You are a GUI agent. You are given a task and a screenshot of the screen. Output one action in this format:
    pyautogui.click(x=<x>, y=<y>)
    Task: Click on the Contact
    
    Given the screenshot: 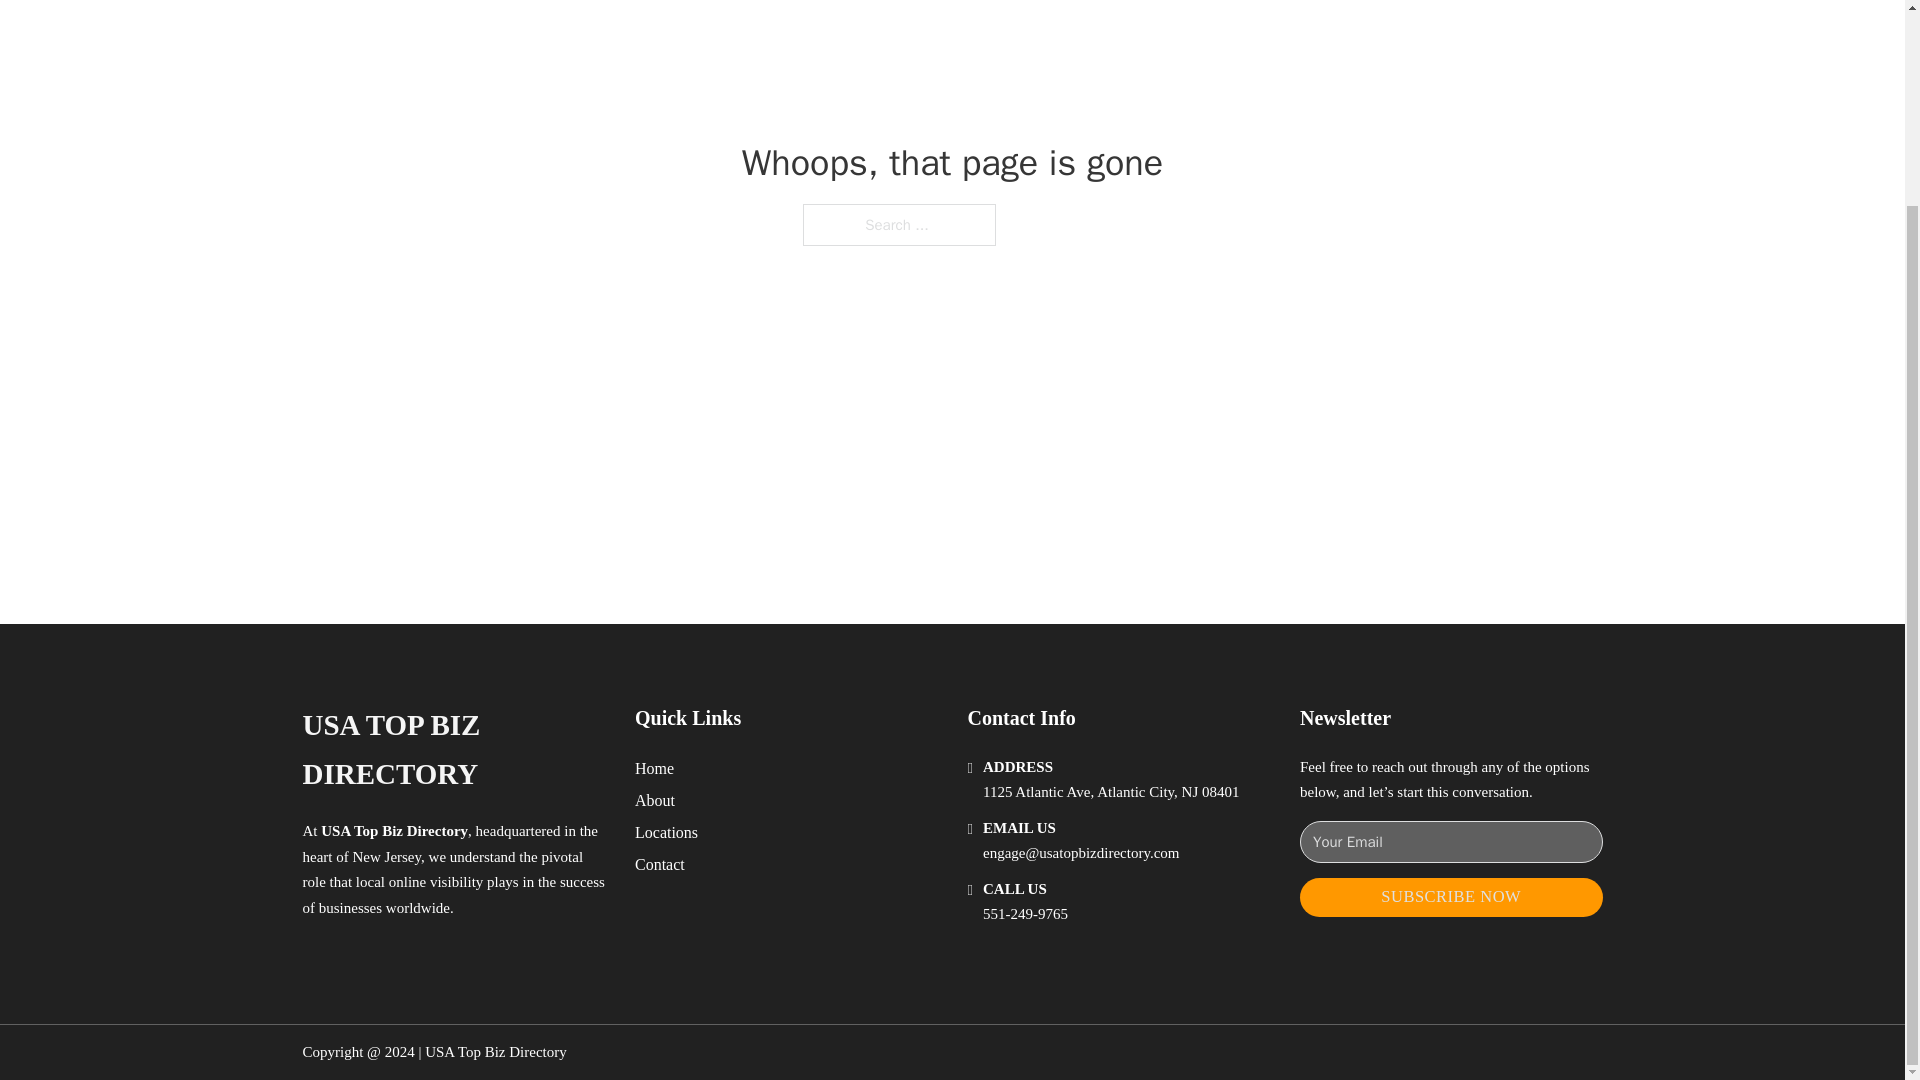 What is the action you would take?
    pyautogui.click(x=660, y=864)
    